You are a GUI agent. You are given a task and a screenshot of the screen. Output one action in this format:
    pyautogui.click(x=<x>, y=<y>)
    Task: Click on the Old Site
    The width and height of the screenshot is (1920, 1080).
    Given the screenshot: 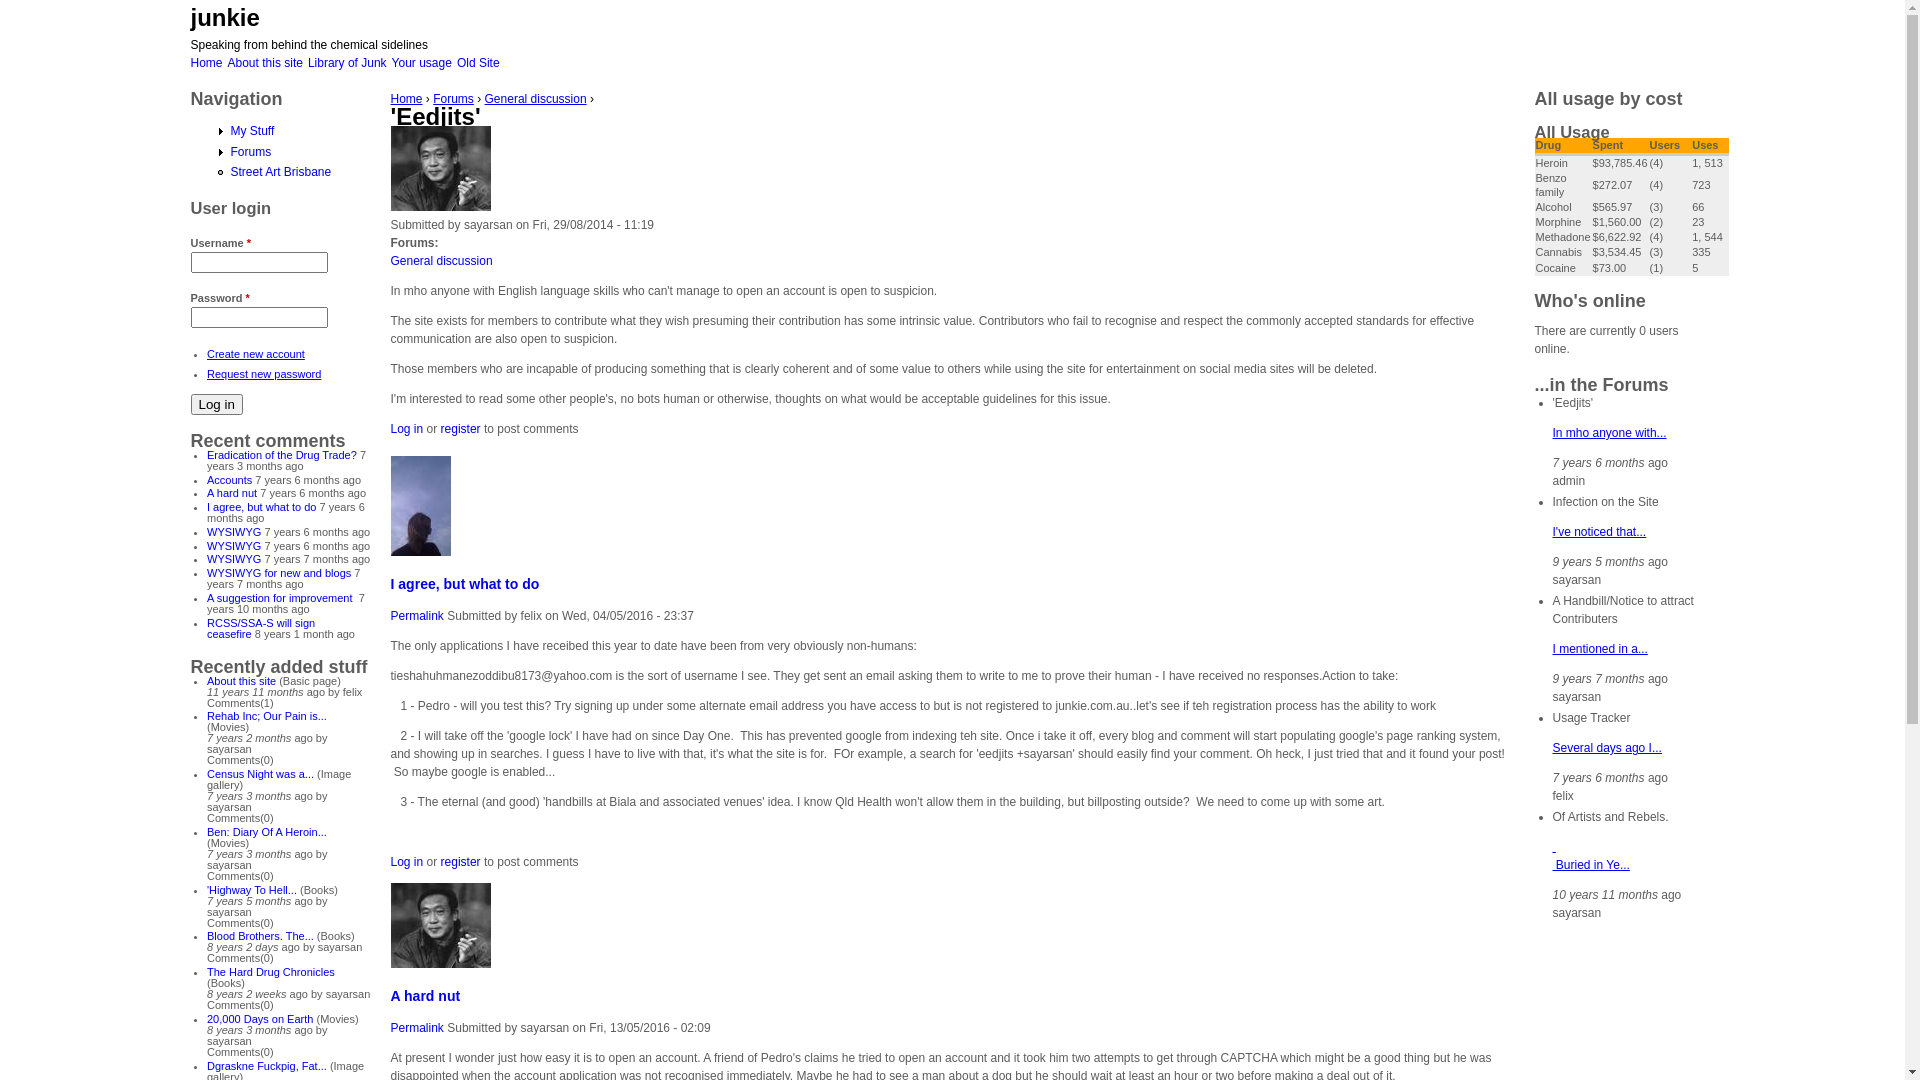 What is the action you would take?
    pyautogui.click(x=478, y=63)
    